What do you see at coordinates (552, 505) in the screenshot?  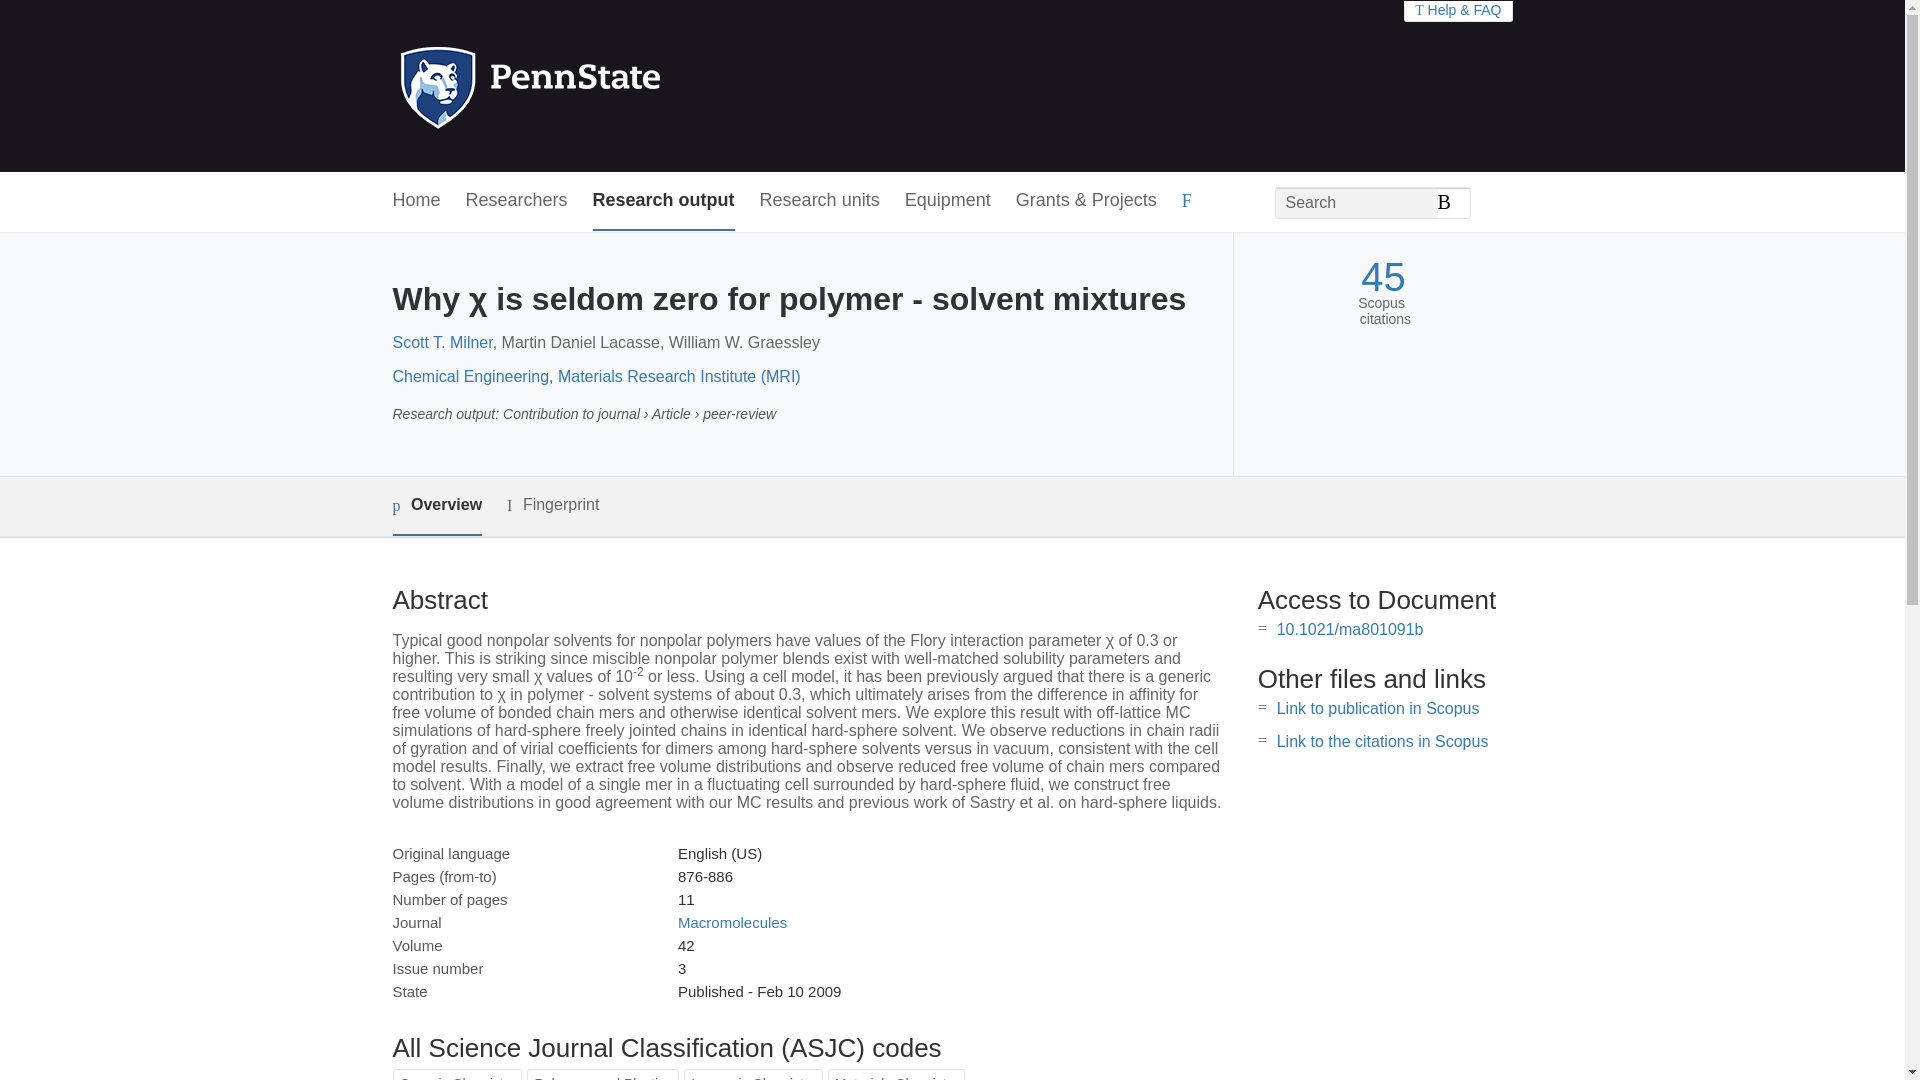 I see `Fingerprint` at bounding box center [552, 505].